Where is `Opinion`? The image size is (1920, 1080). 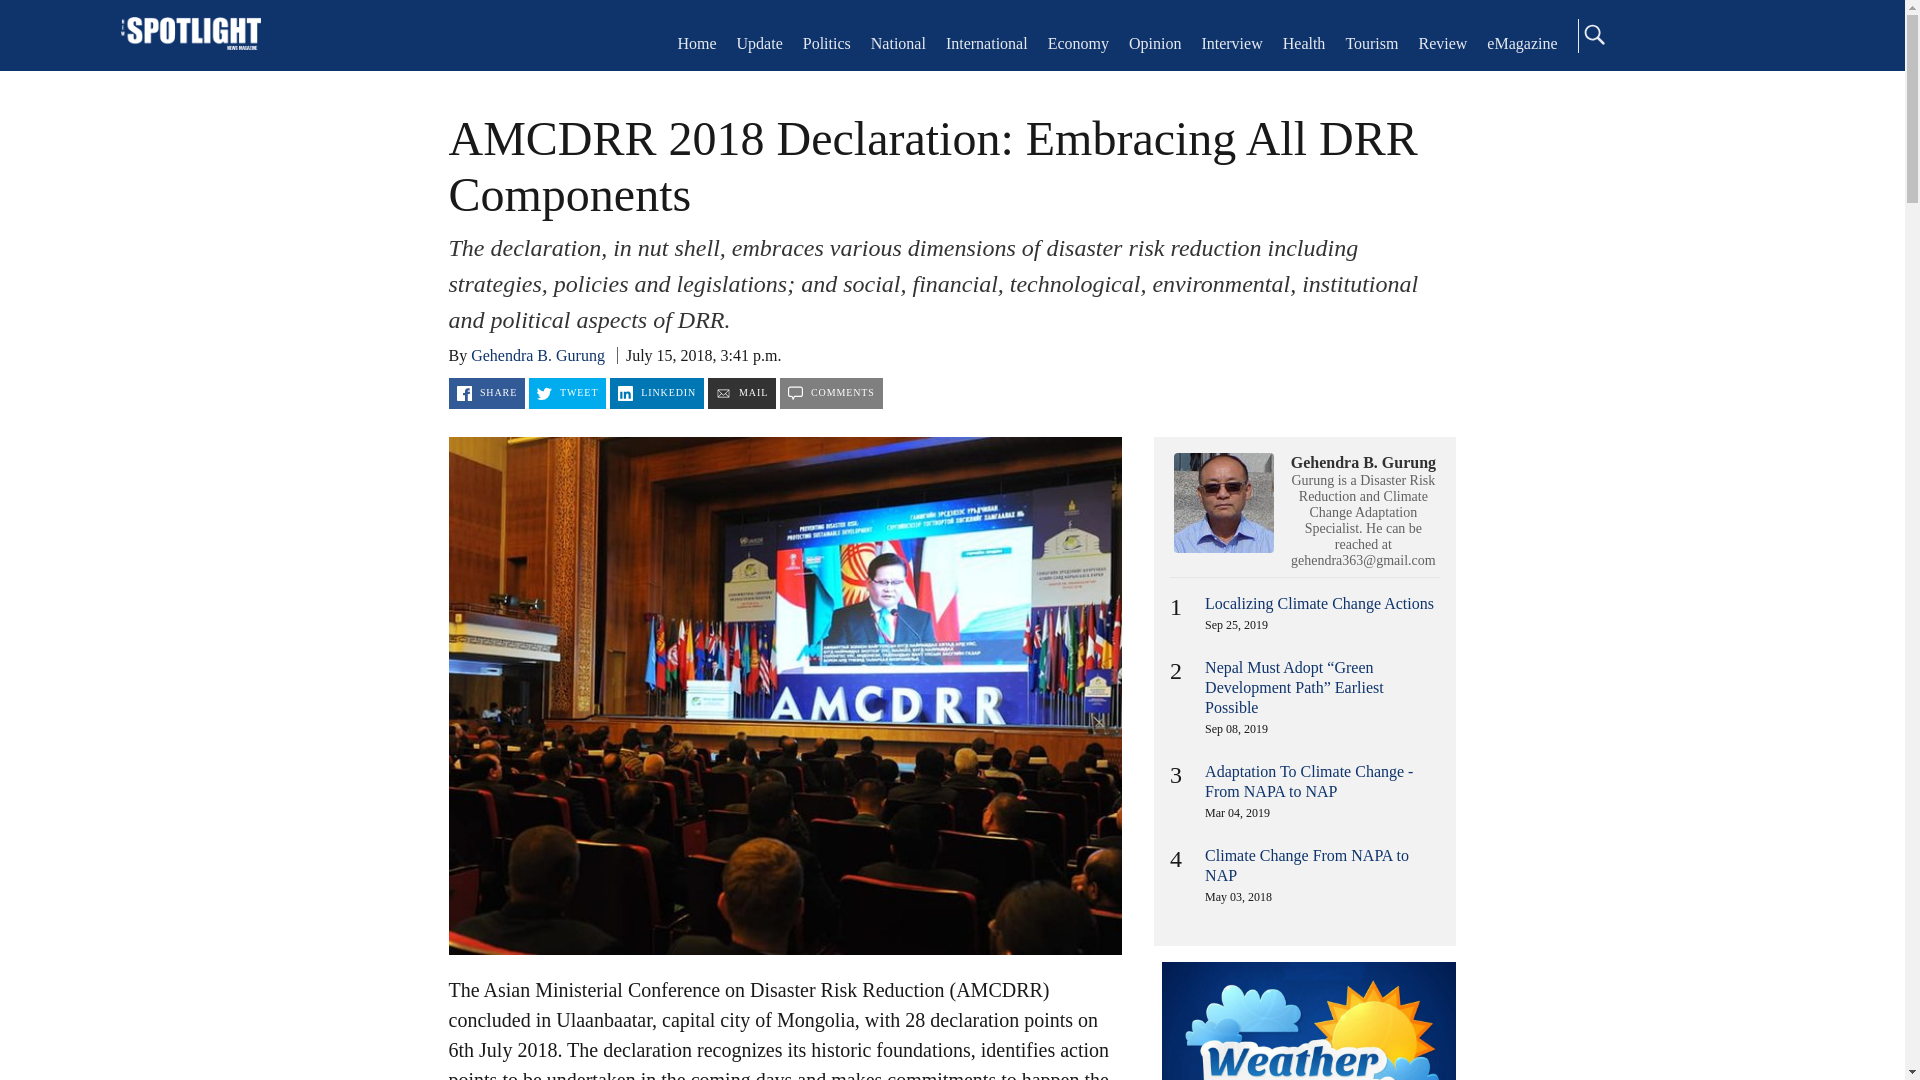 Opinion is located at coordinates (1154, 42).